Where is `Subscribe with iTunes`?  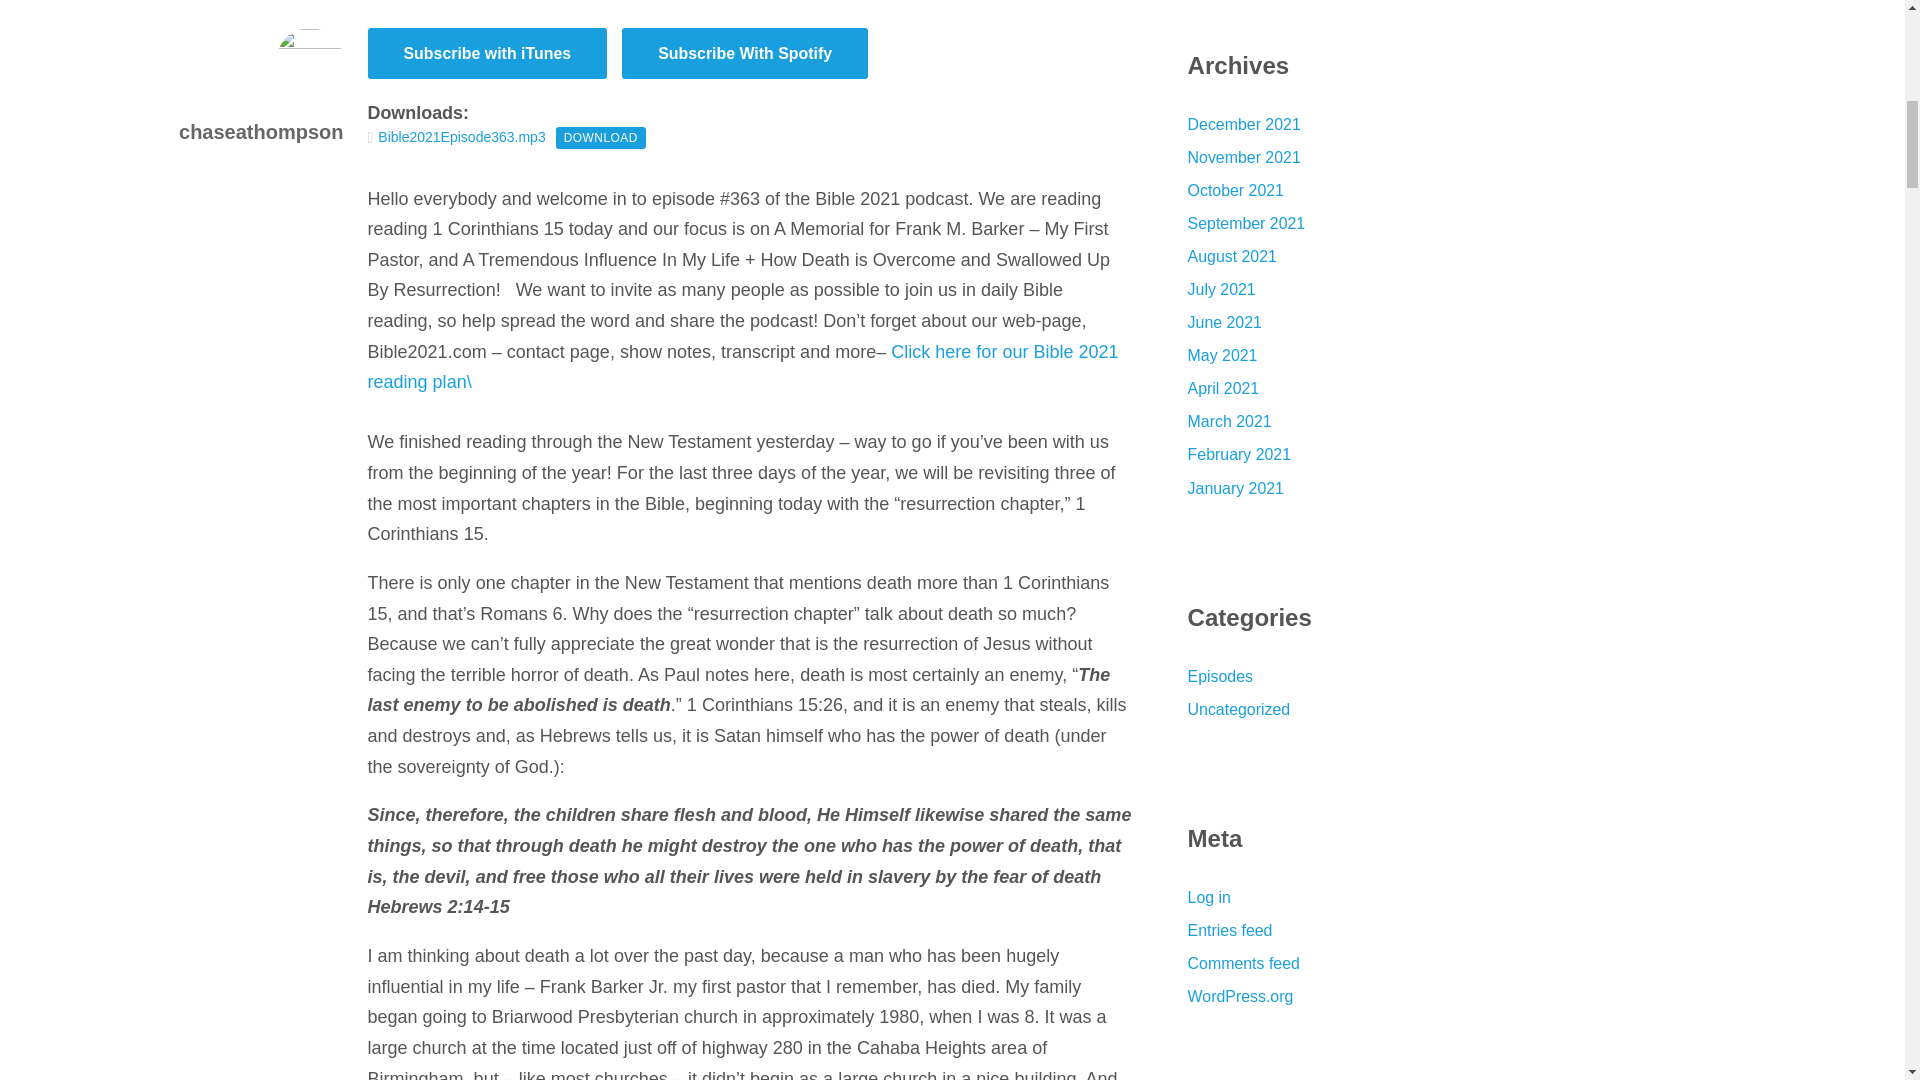
Subscribe with iTunes is located at coordinates (488, 53).